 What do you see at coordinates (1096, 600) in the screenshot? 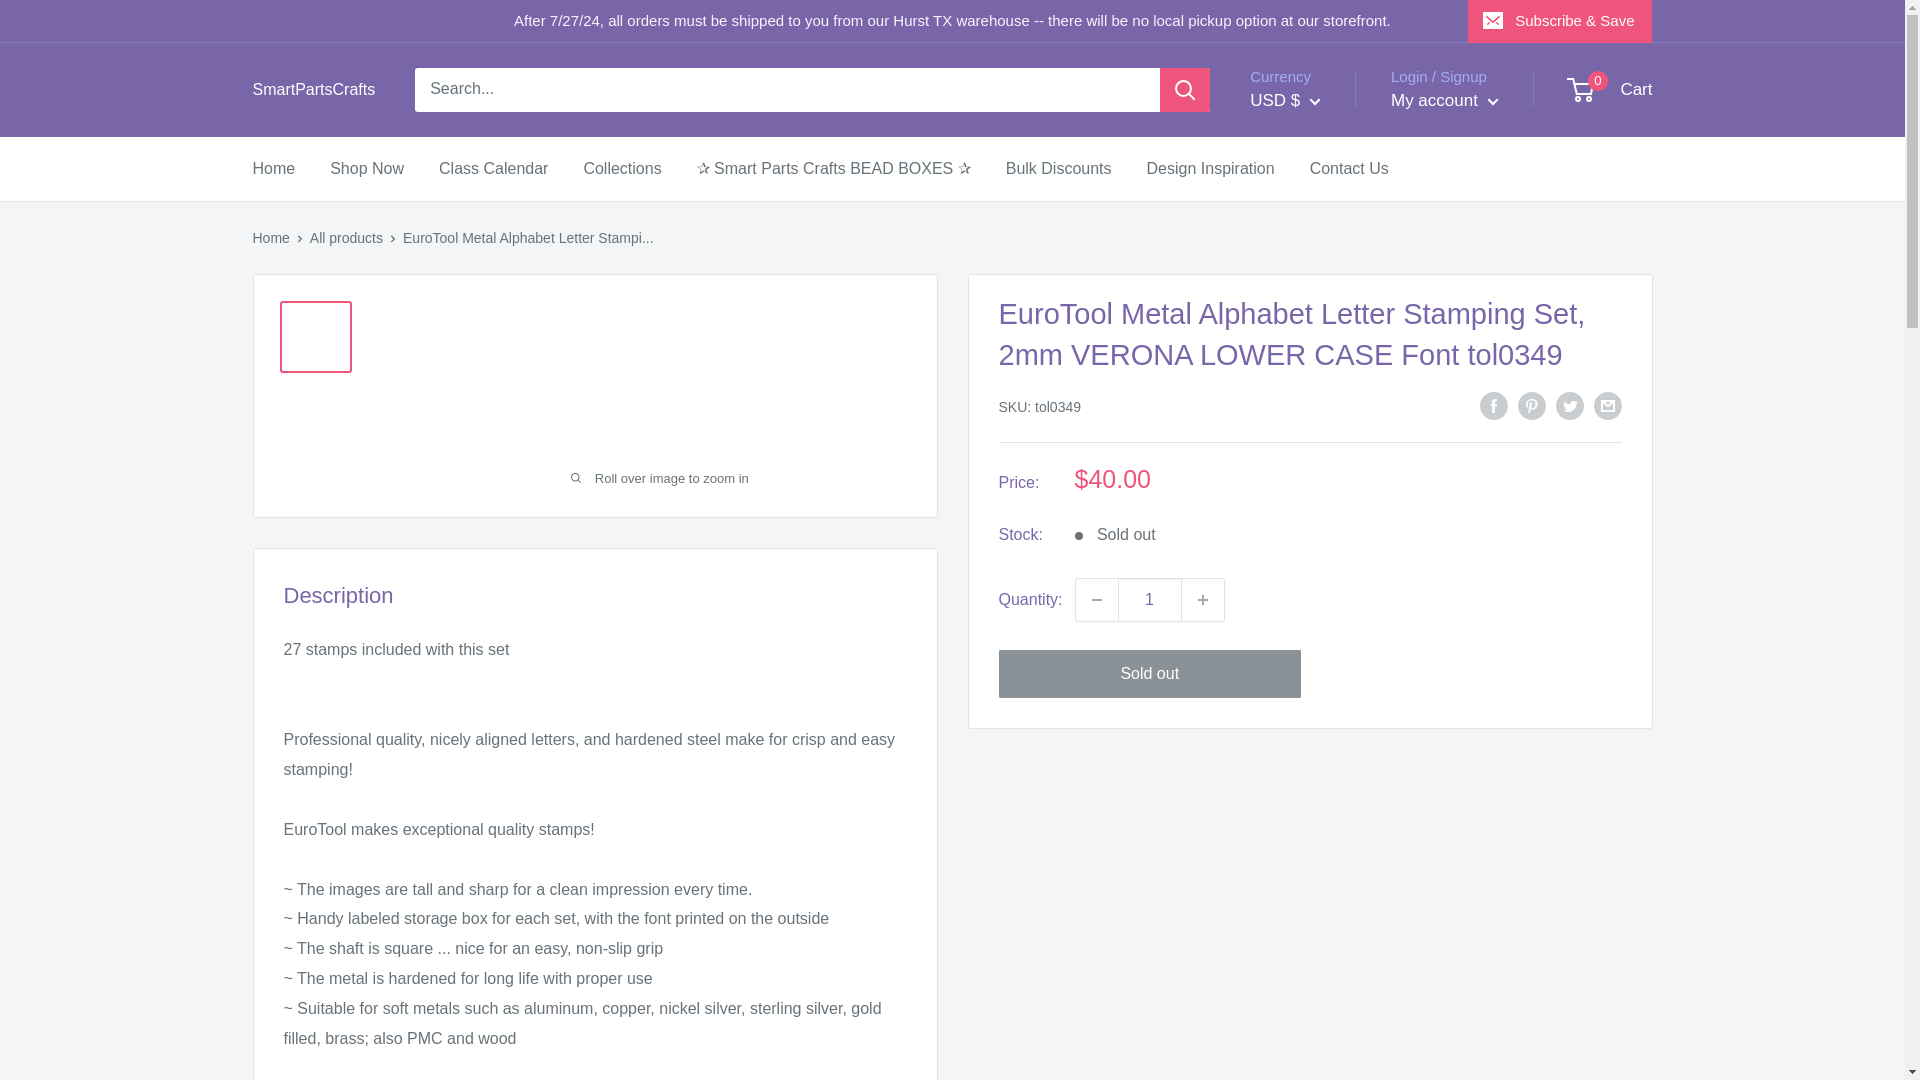
I see `Decrease quantity by 1` at bounding box center [1096, 600].